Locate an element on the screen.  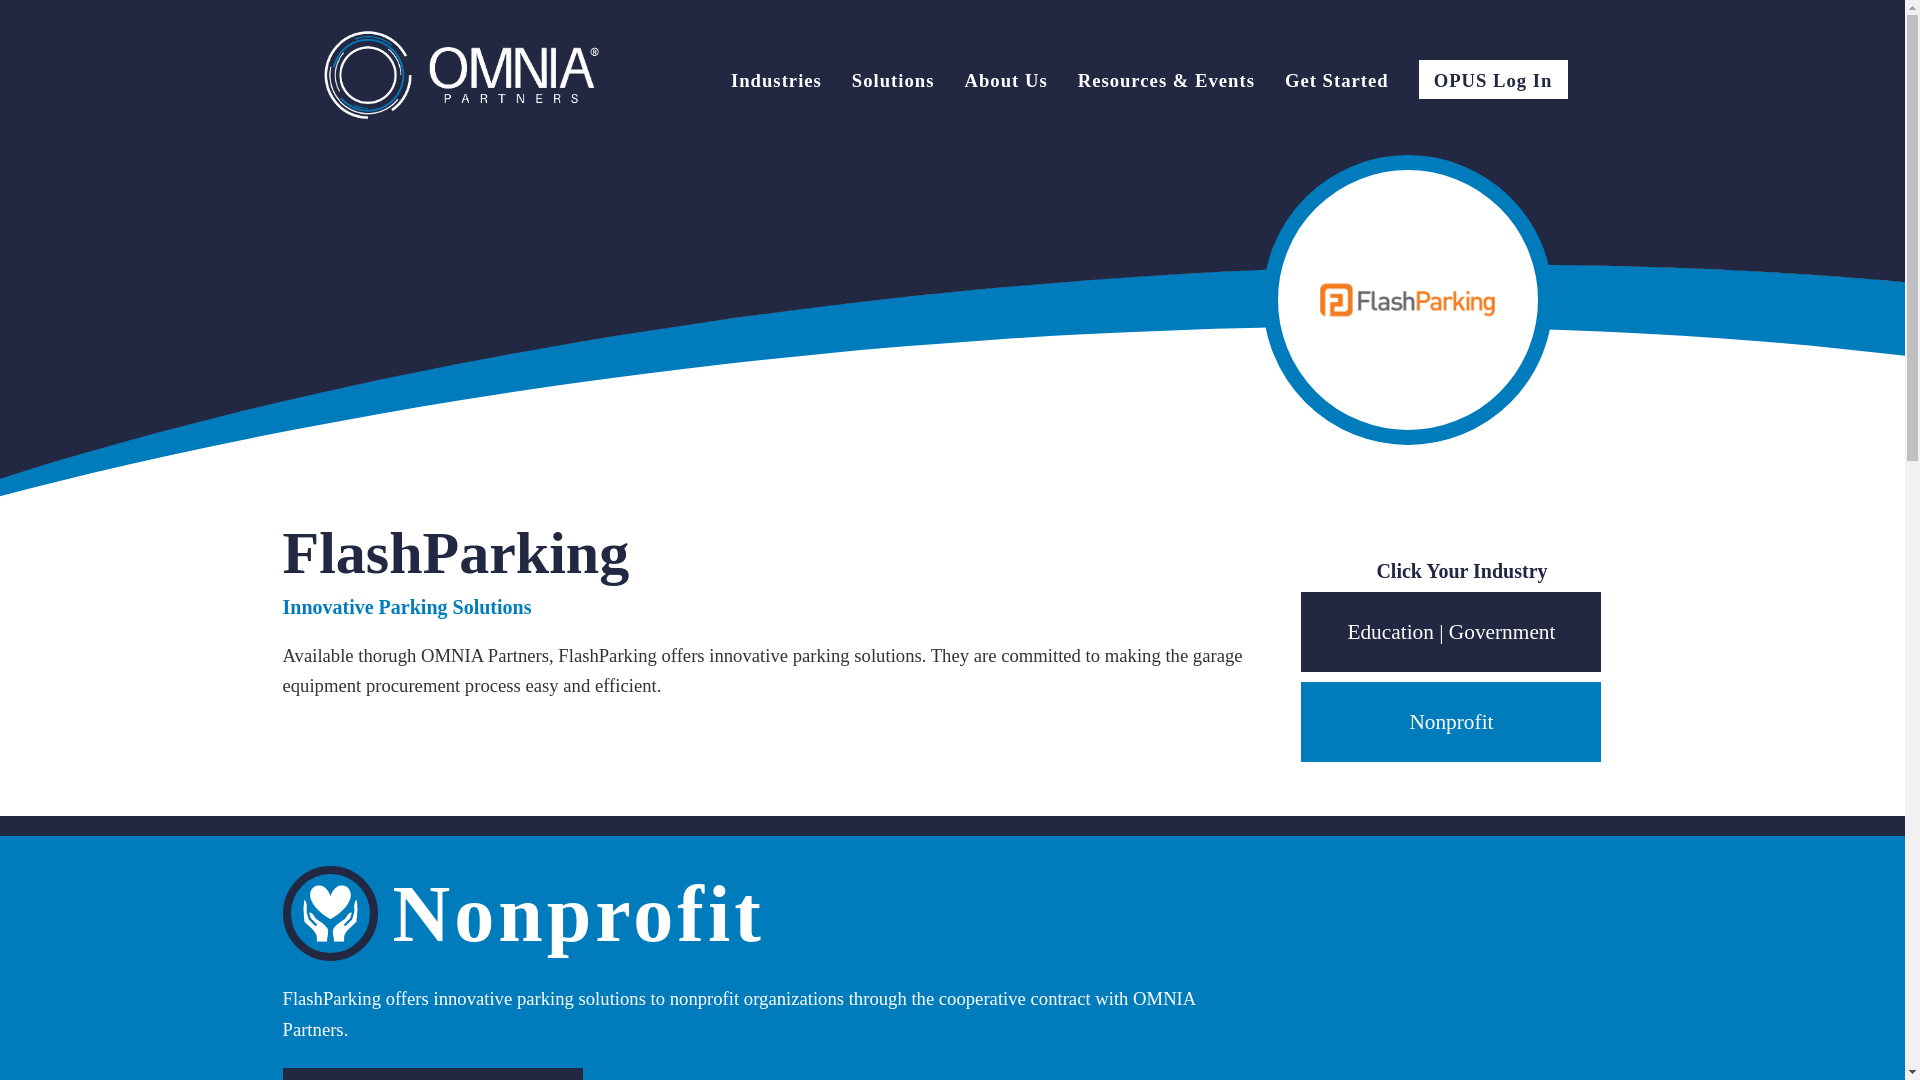
Solutions is located at coordinates (894, 83).